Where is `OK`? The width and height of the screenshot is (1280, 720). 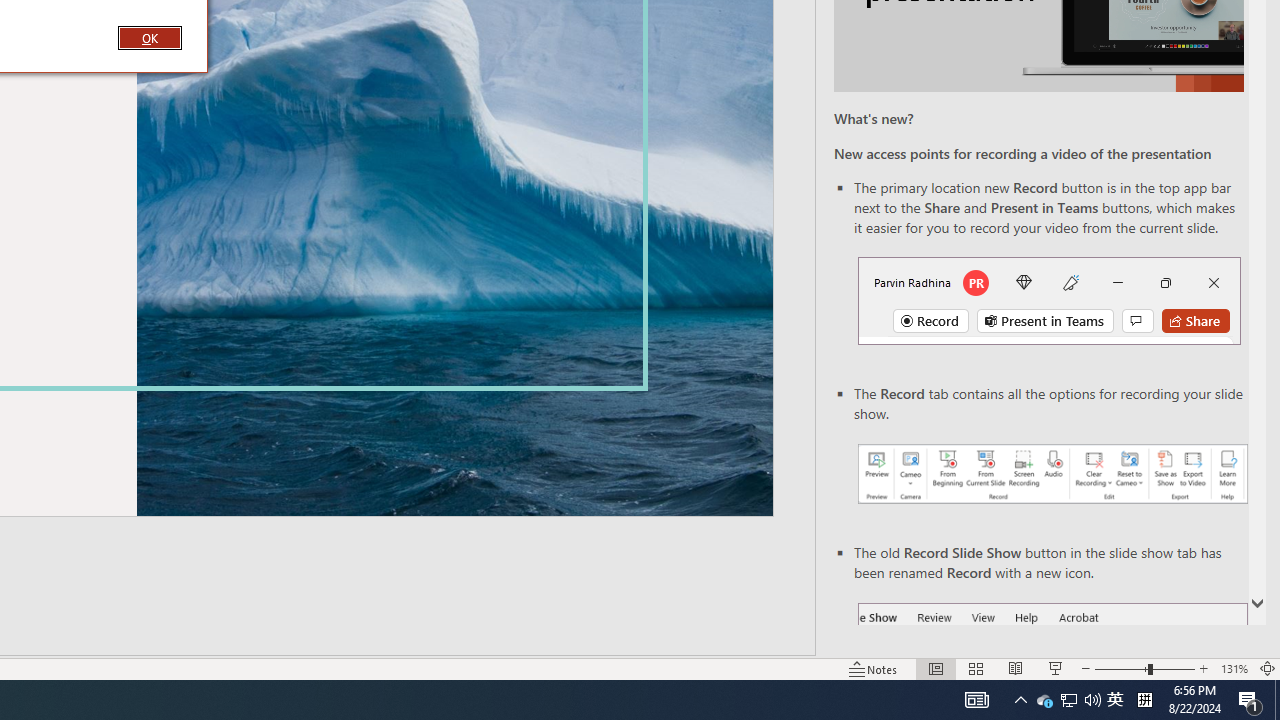 OK is located at coordinates (149, 37).